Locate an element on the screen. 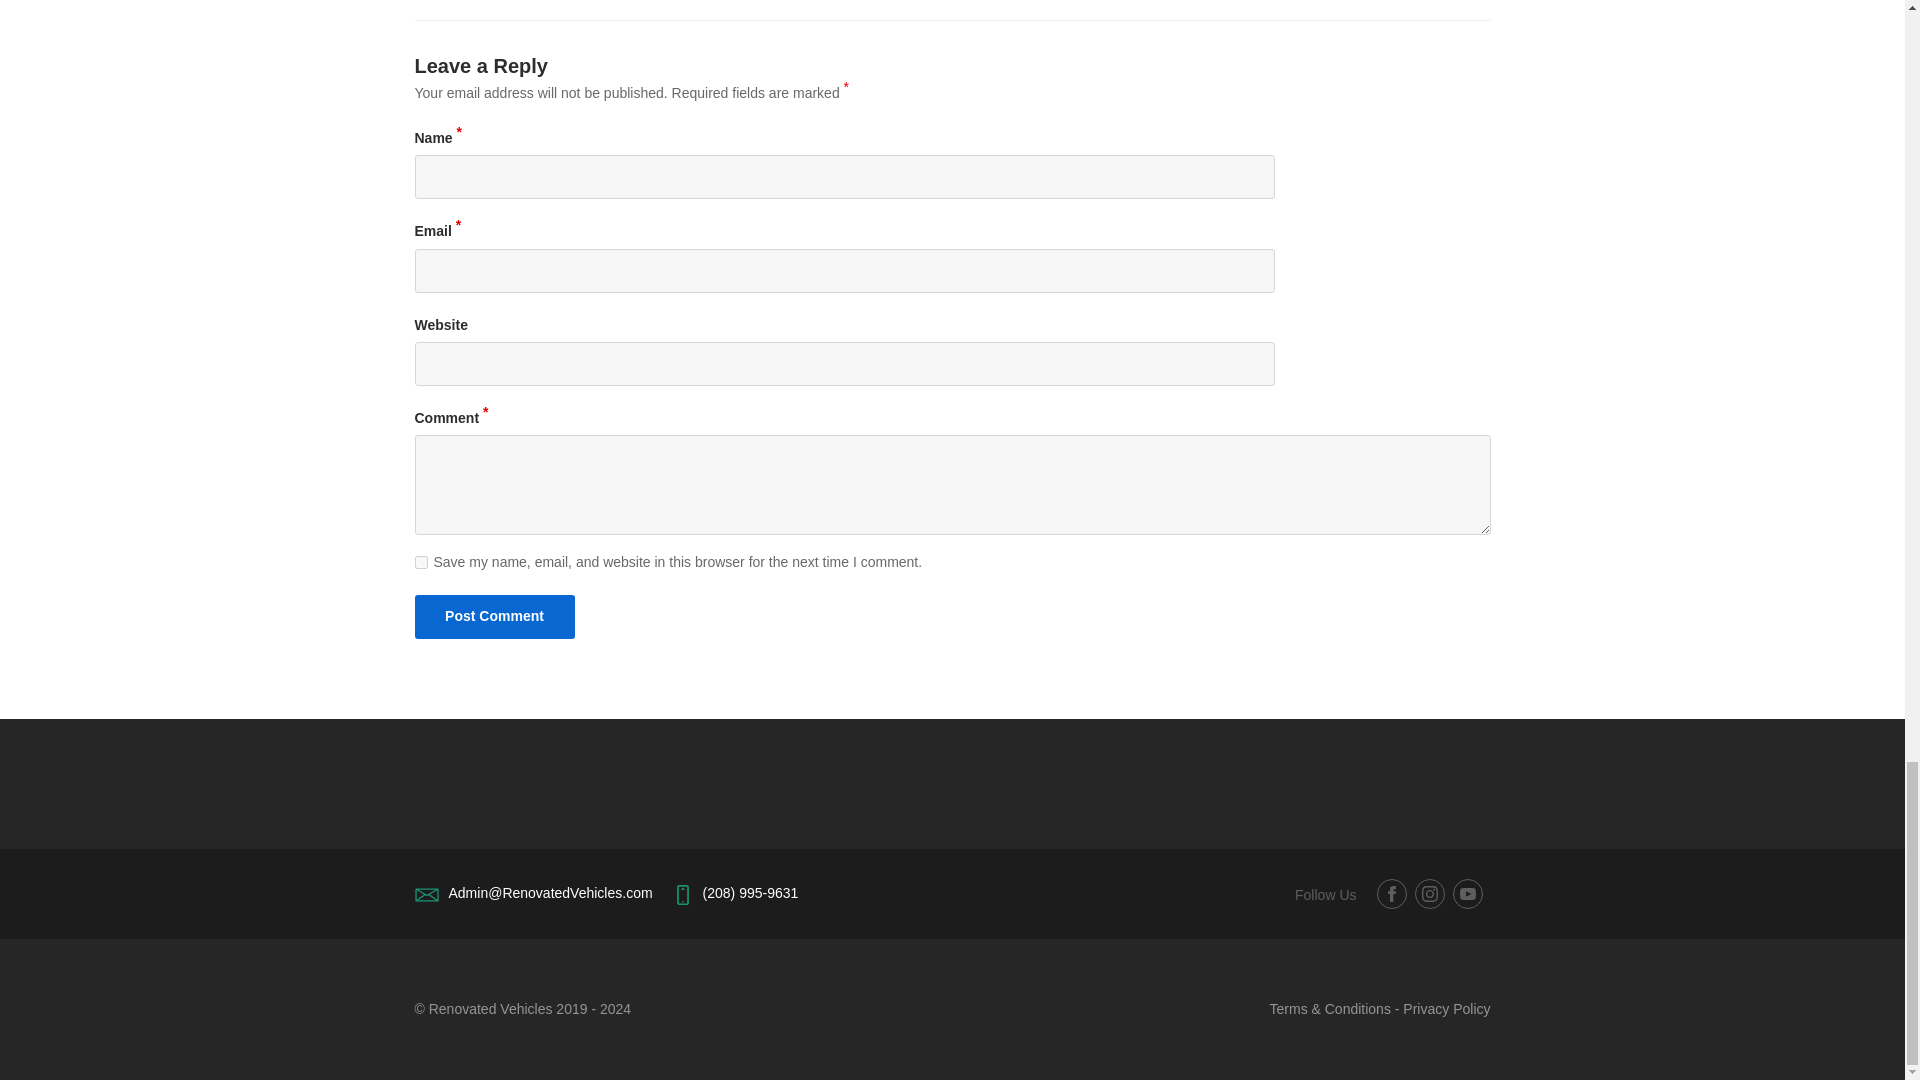 The width and height of the screenshot is (1920, 1080). Privacy Policy is located at coordinates (1446, 1009).